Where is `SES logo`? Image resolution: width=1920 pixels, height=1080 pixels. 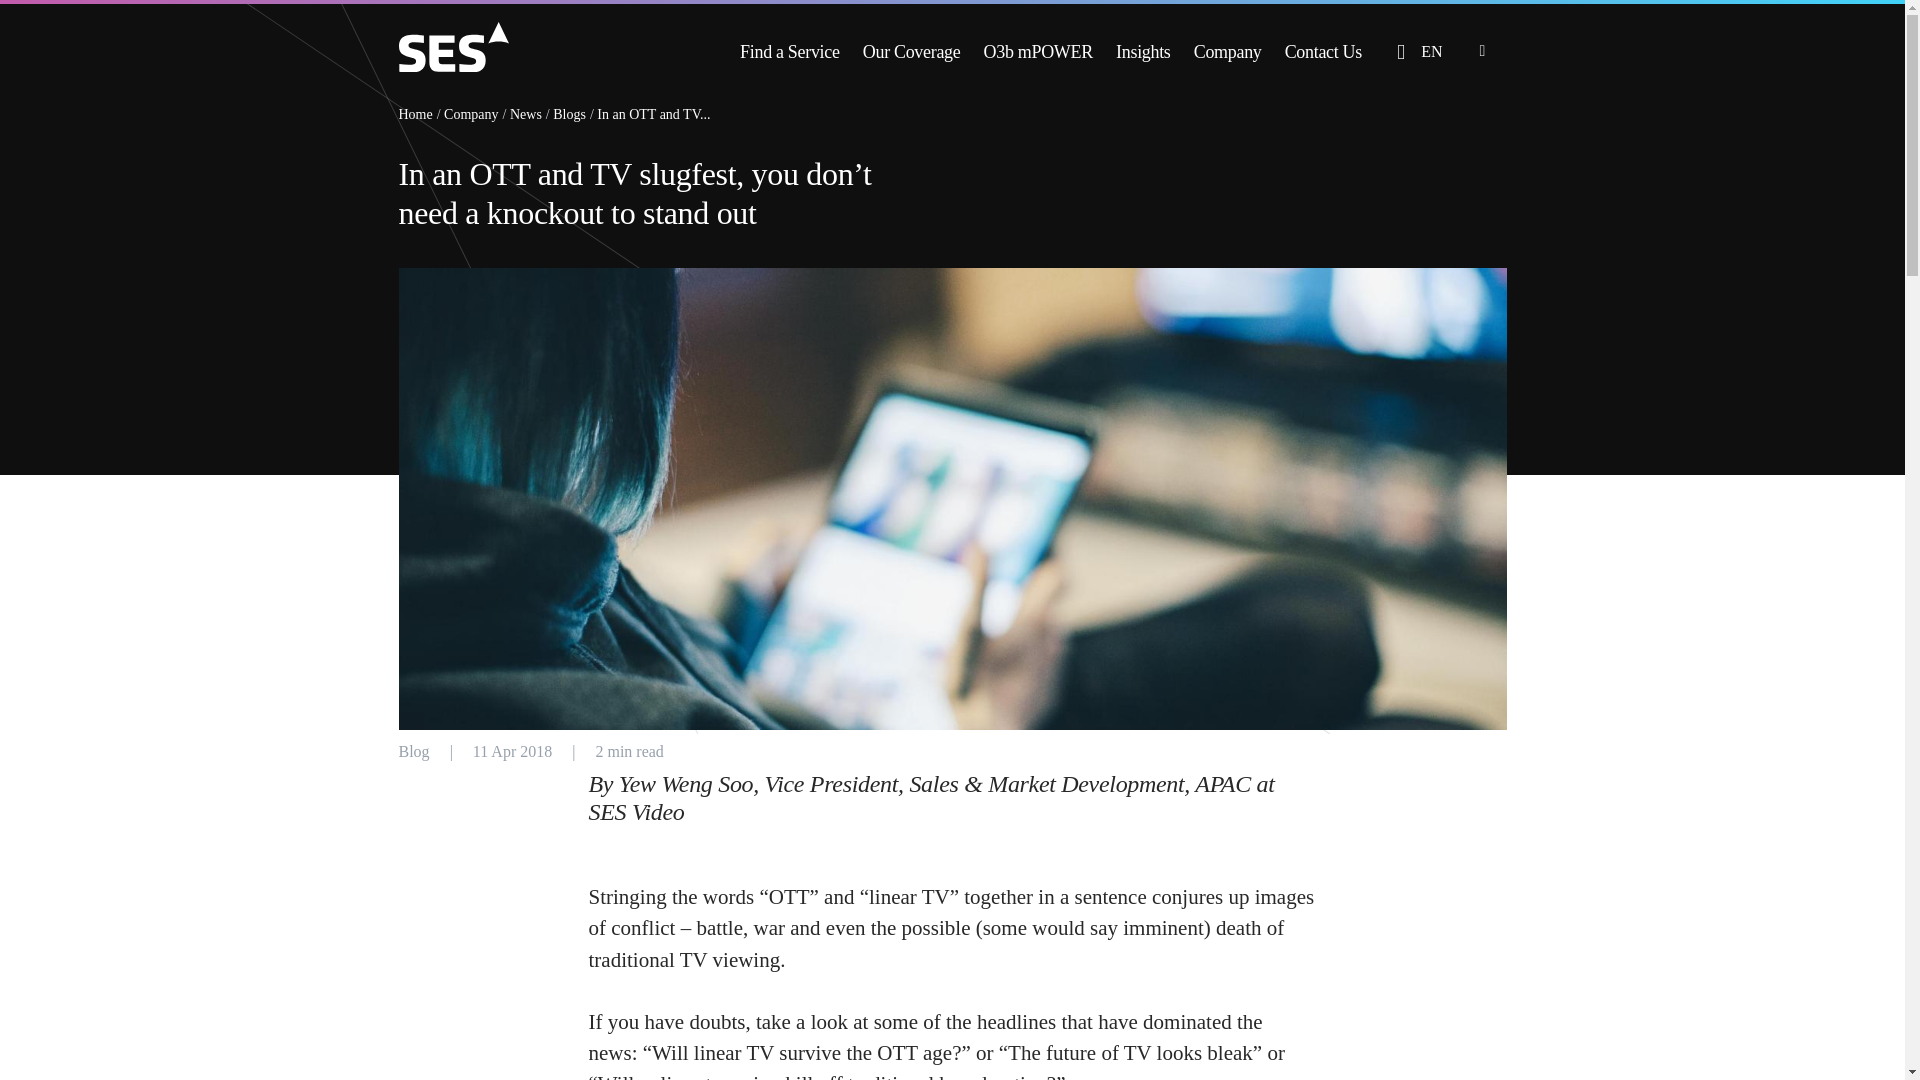 SES logo is located at coordinates (452, 46).